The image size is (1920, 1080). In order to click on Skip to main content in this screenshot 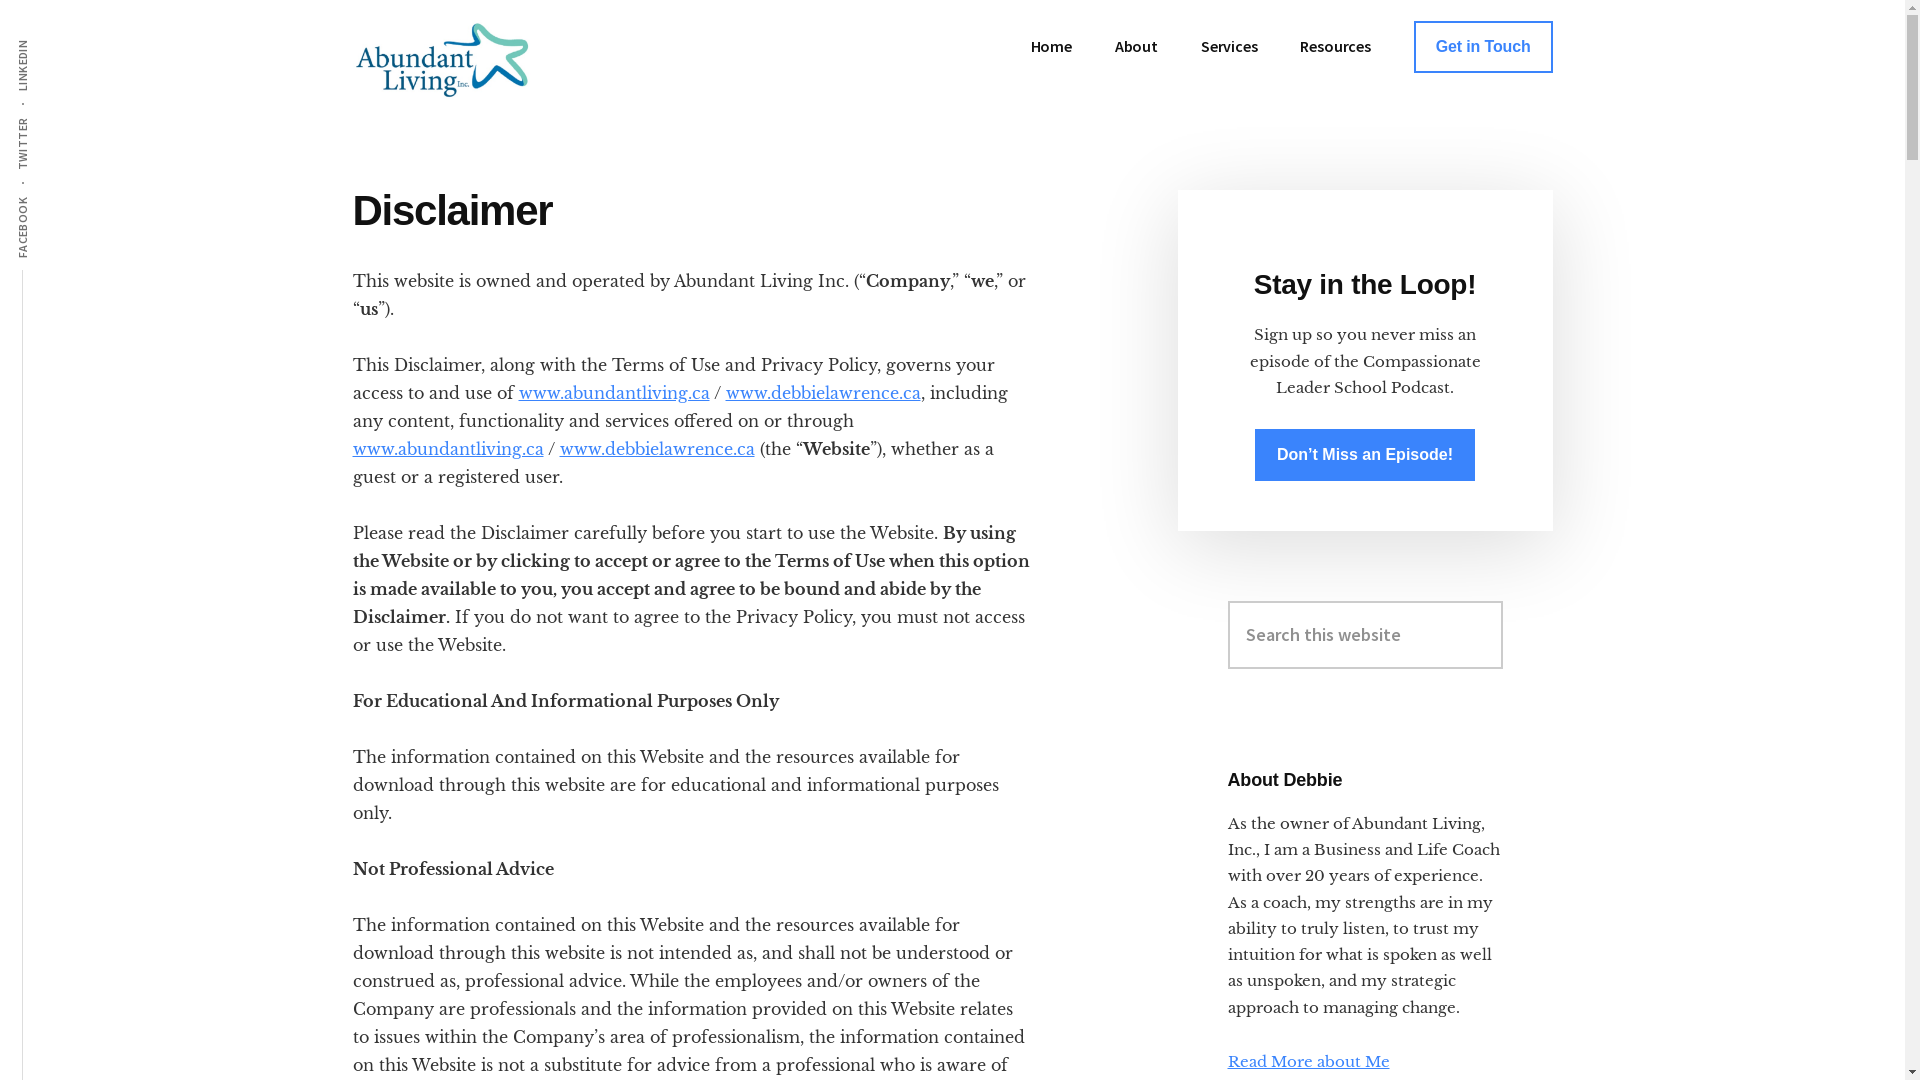, I will do `click(0, 0)`.